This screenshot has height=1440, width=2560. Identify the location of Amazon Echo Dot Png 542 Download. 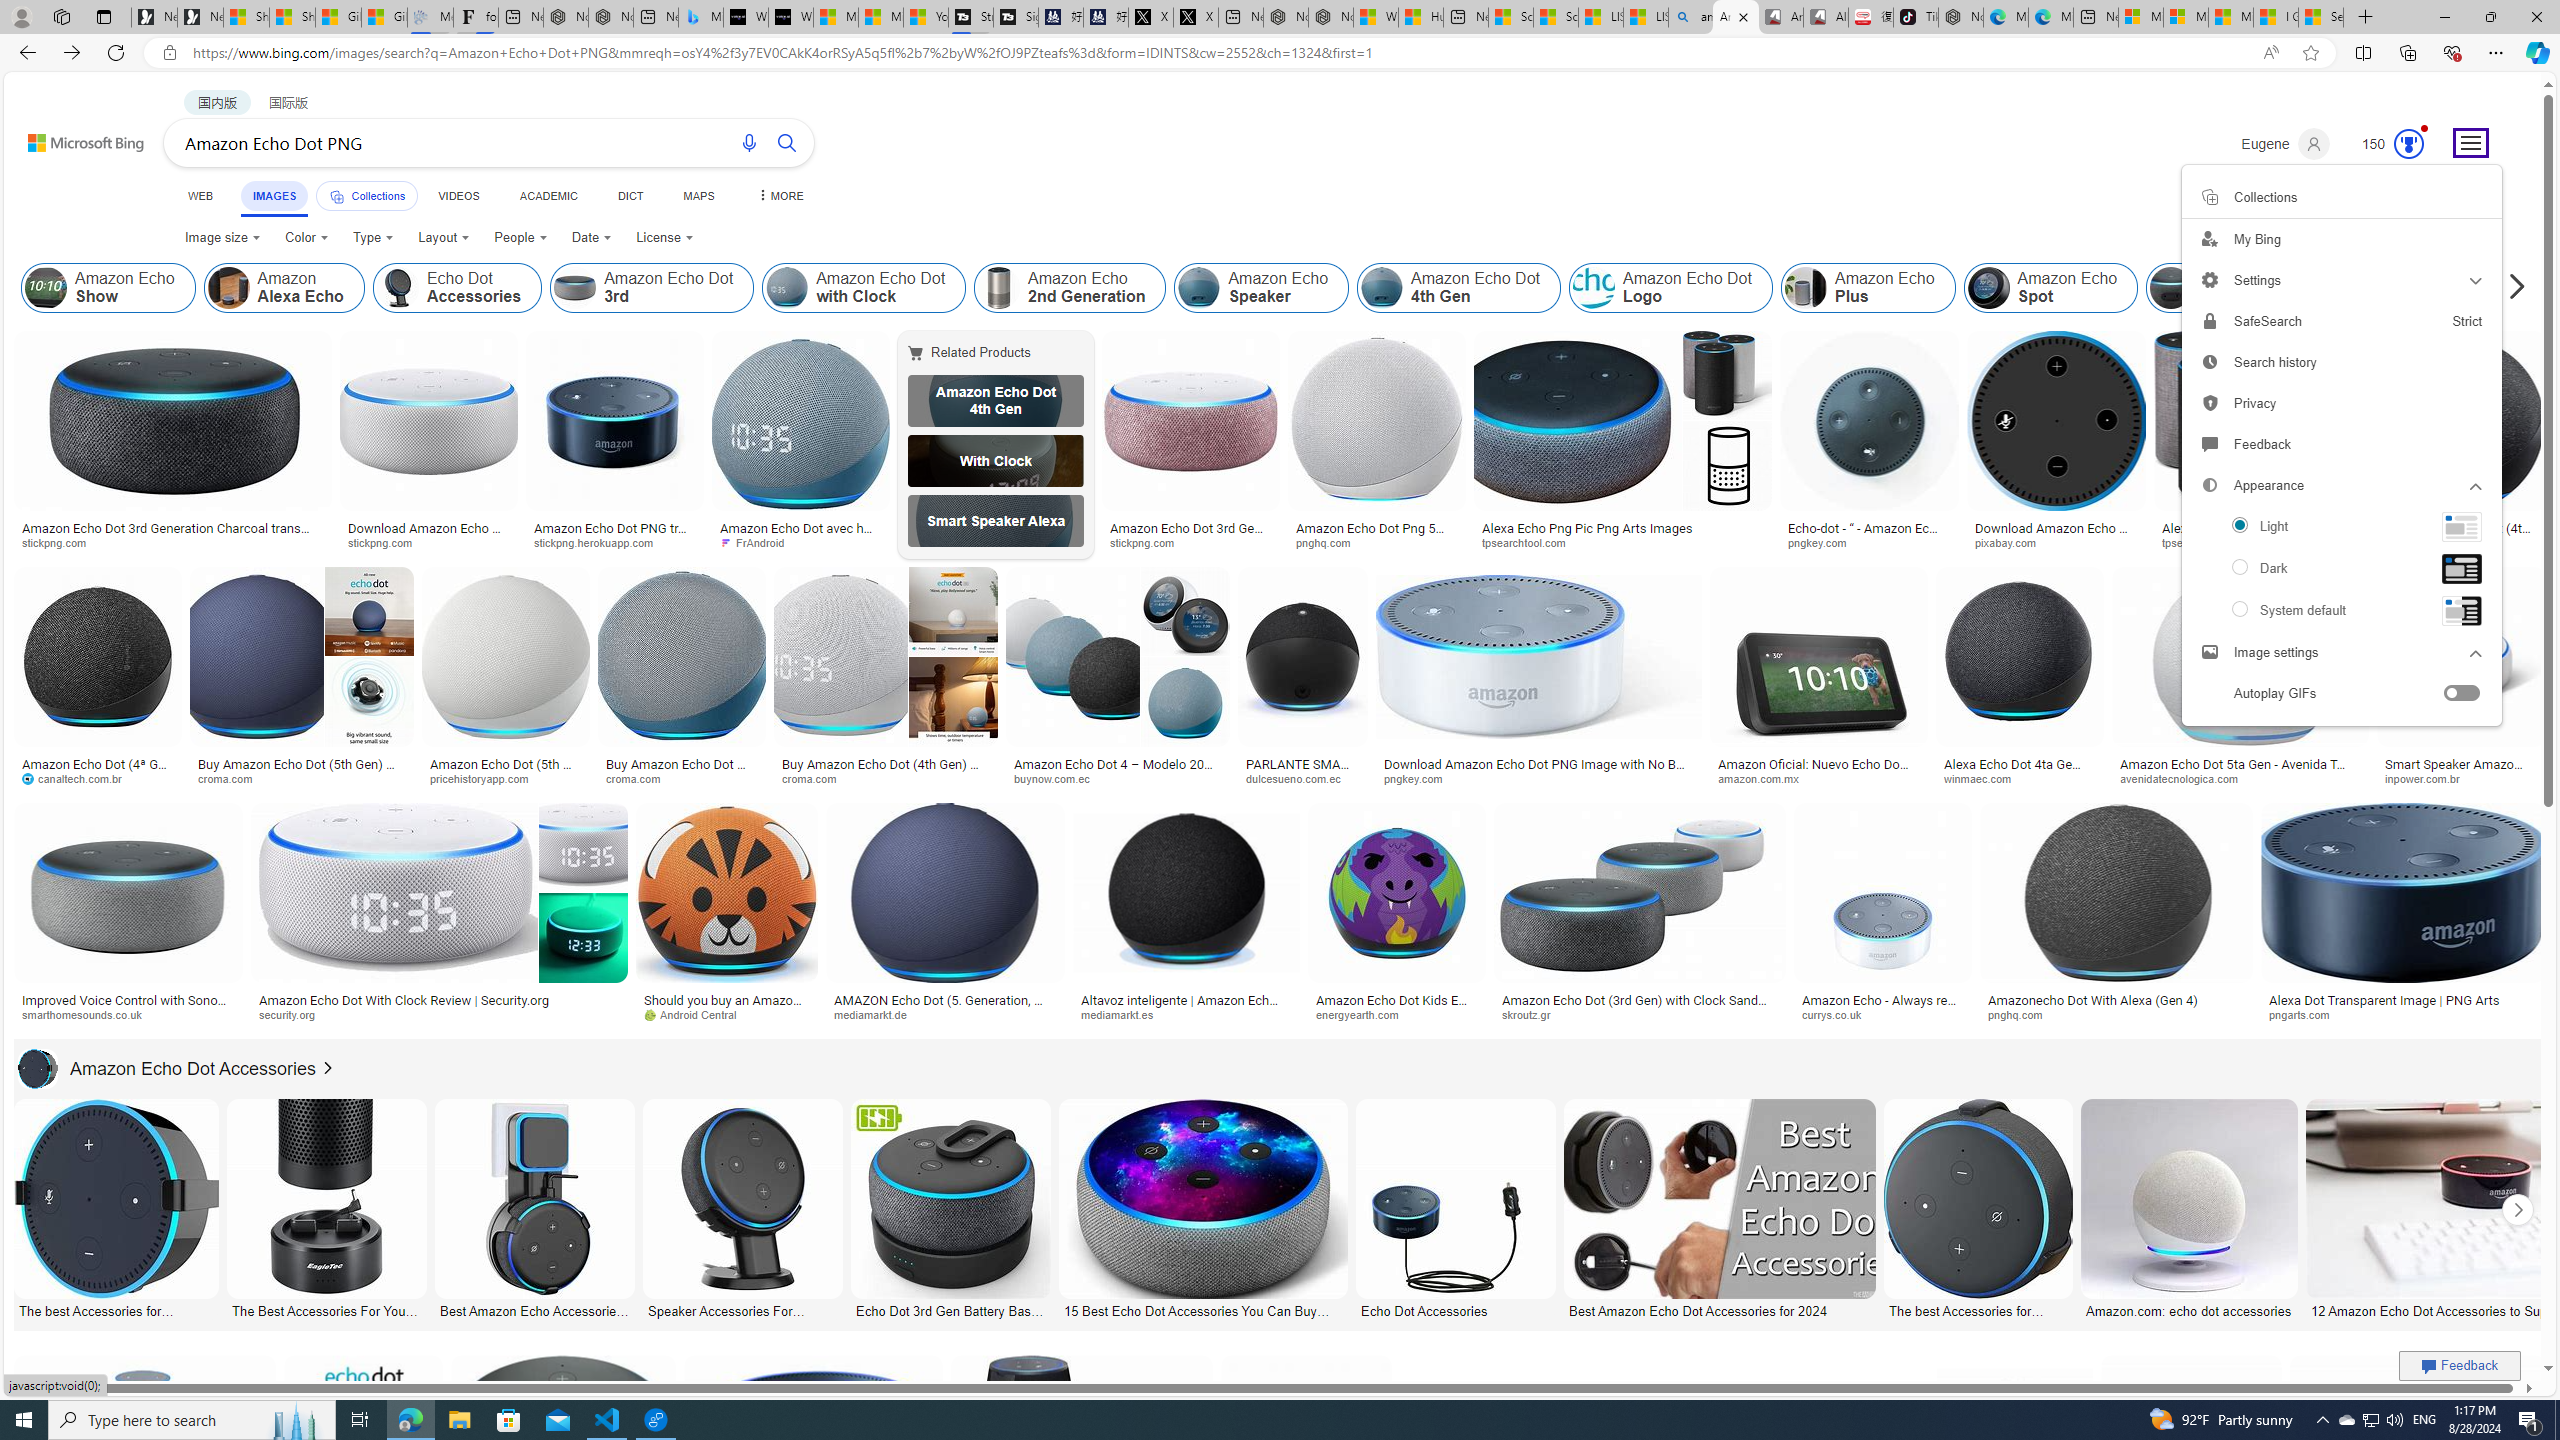
(1376, 534).